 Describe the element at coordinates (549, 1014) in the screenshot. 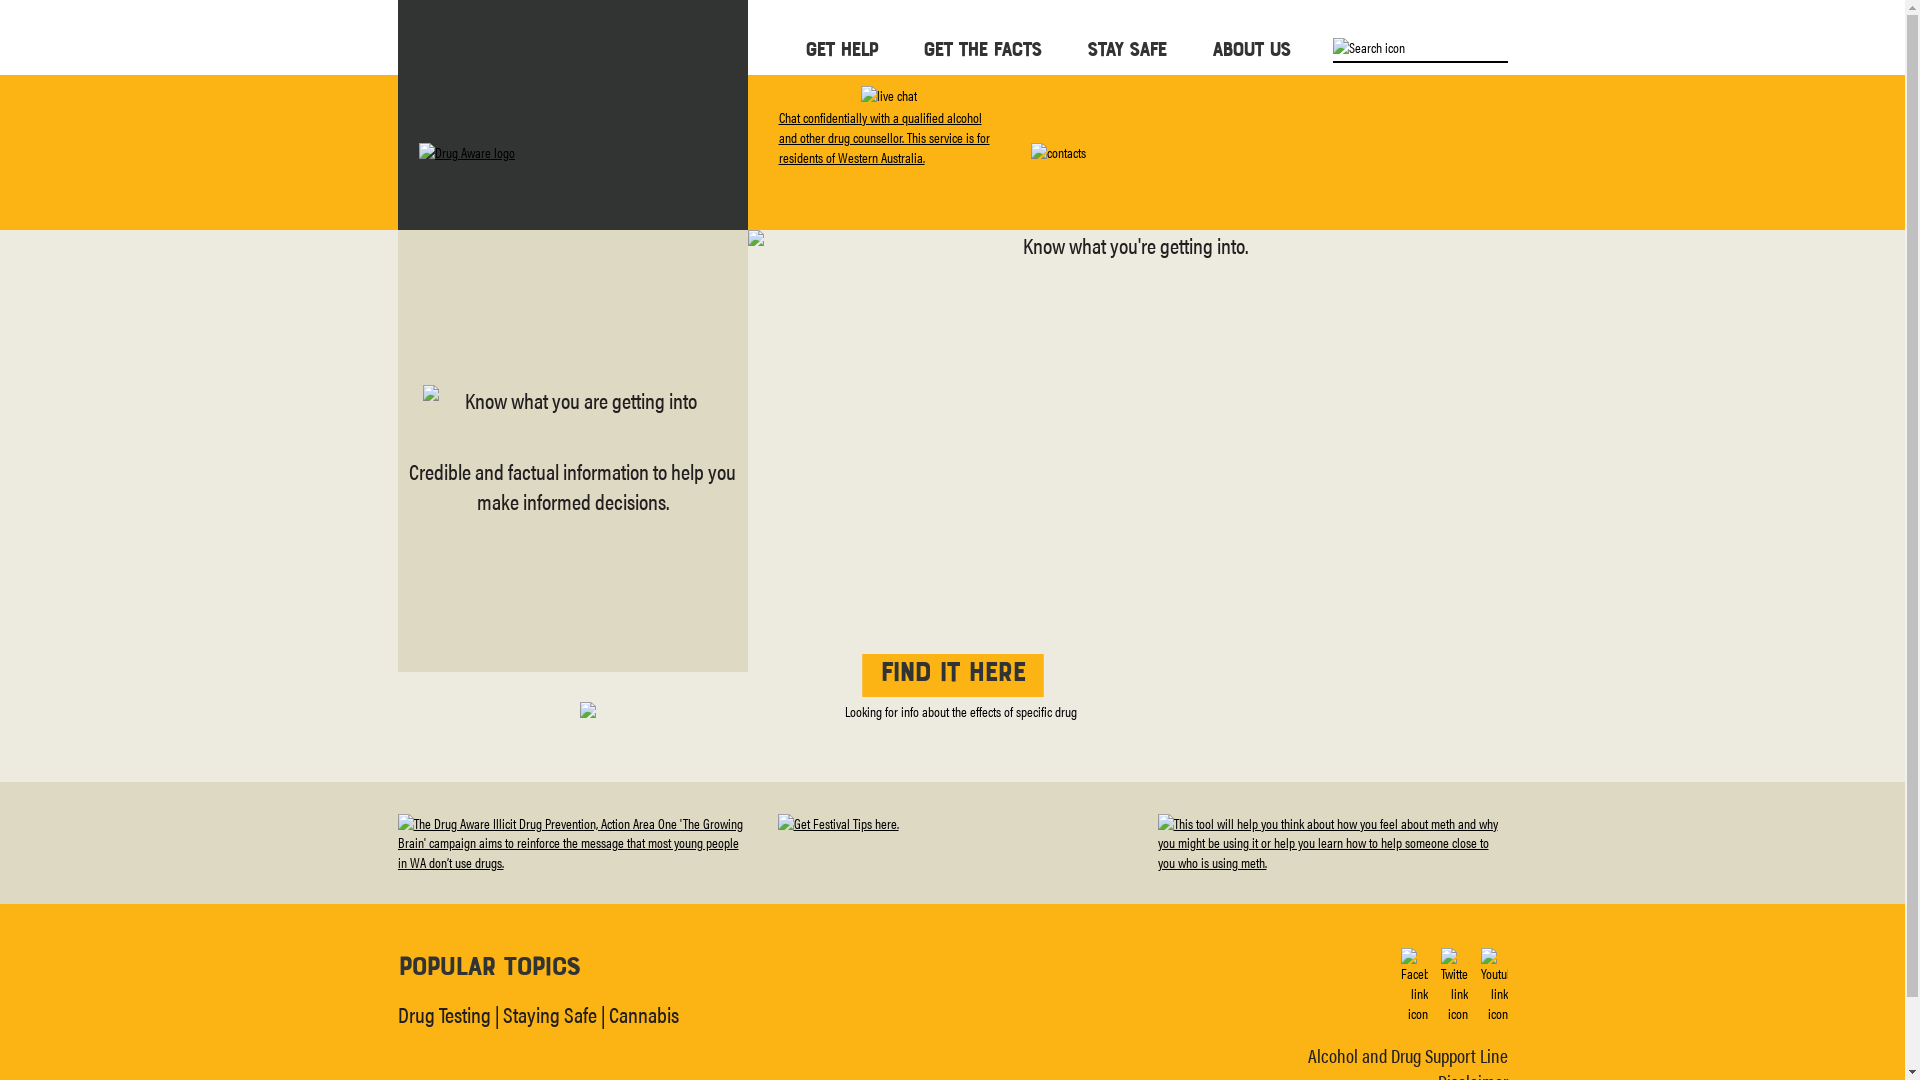

I see `Staying Safe` at that location.